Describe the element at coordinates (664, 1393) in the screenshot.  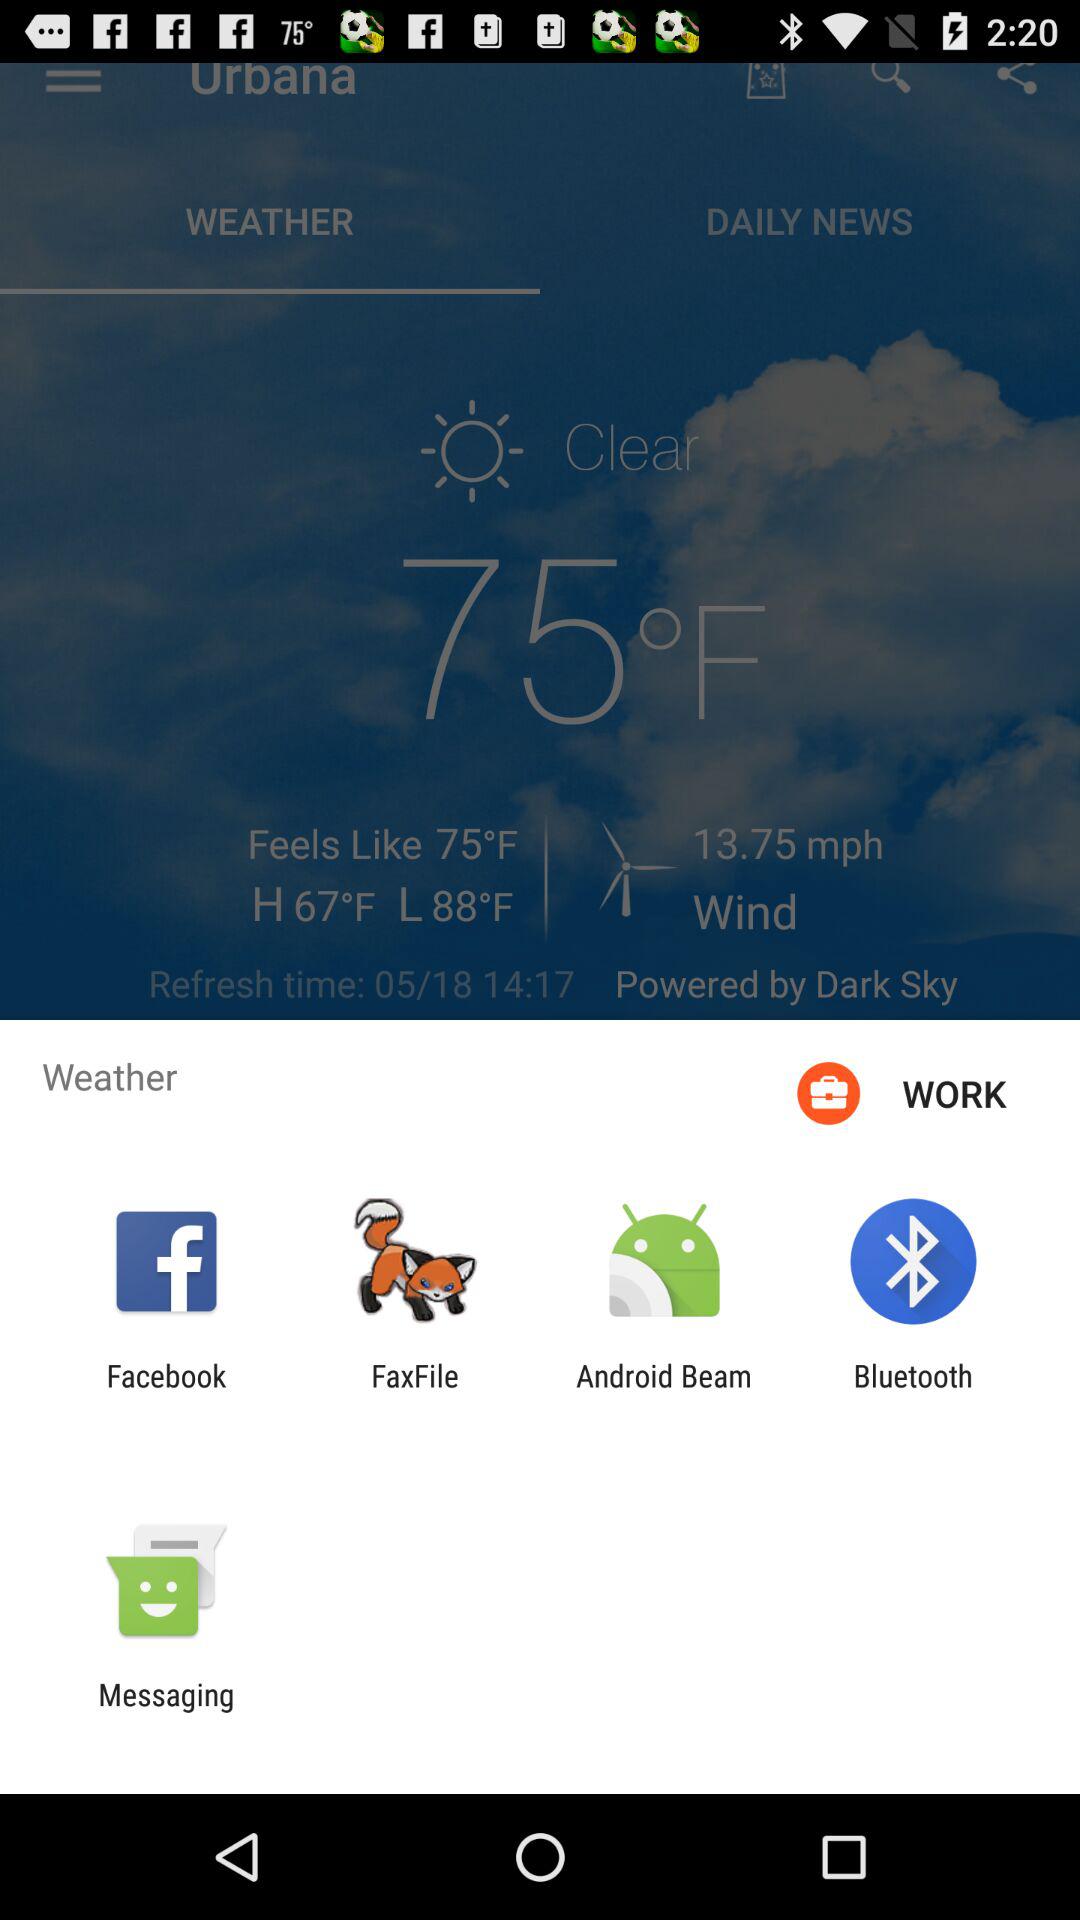
I see `tap the item to the left of the bluetooth item` at that location.